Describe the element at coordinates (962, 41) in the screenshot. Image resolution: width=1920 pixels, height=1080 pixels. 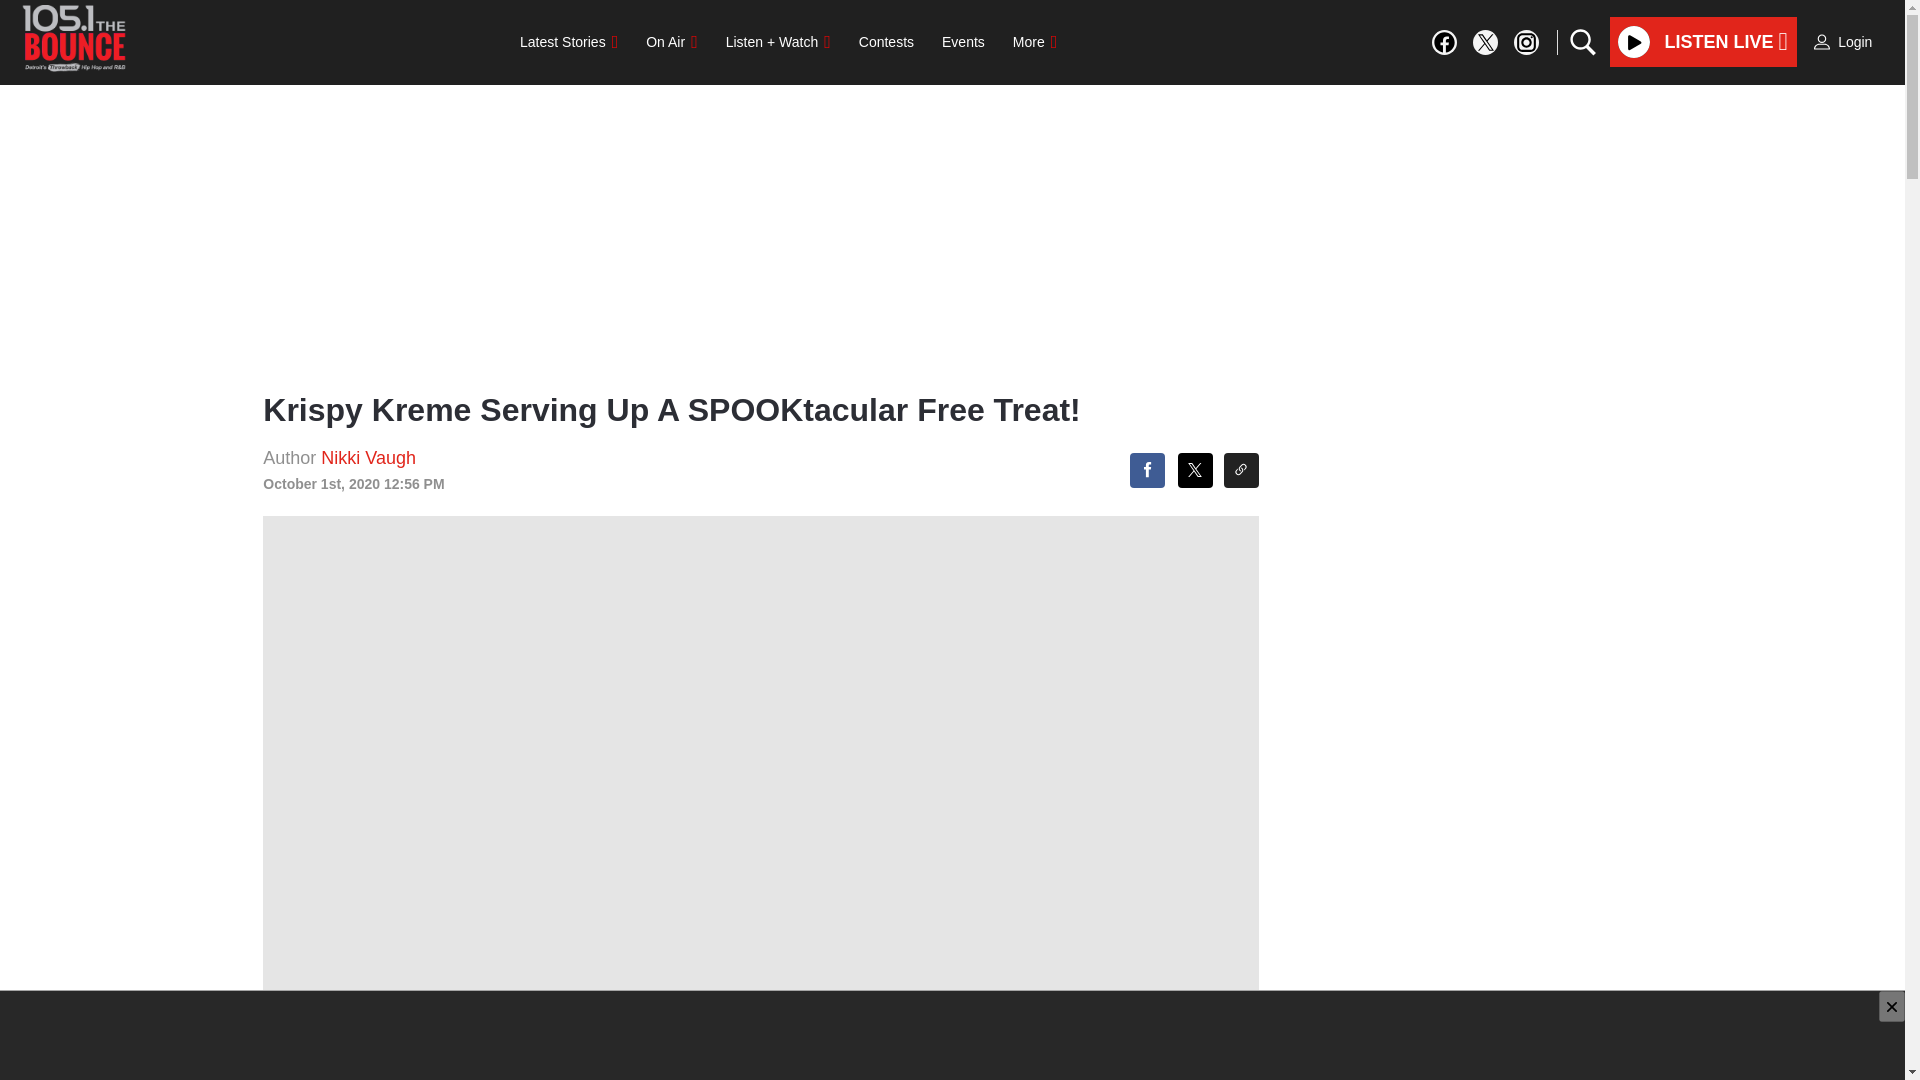
I see `Events` at that location.